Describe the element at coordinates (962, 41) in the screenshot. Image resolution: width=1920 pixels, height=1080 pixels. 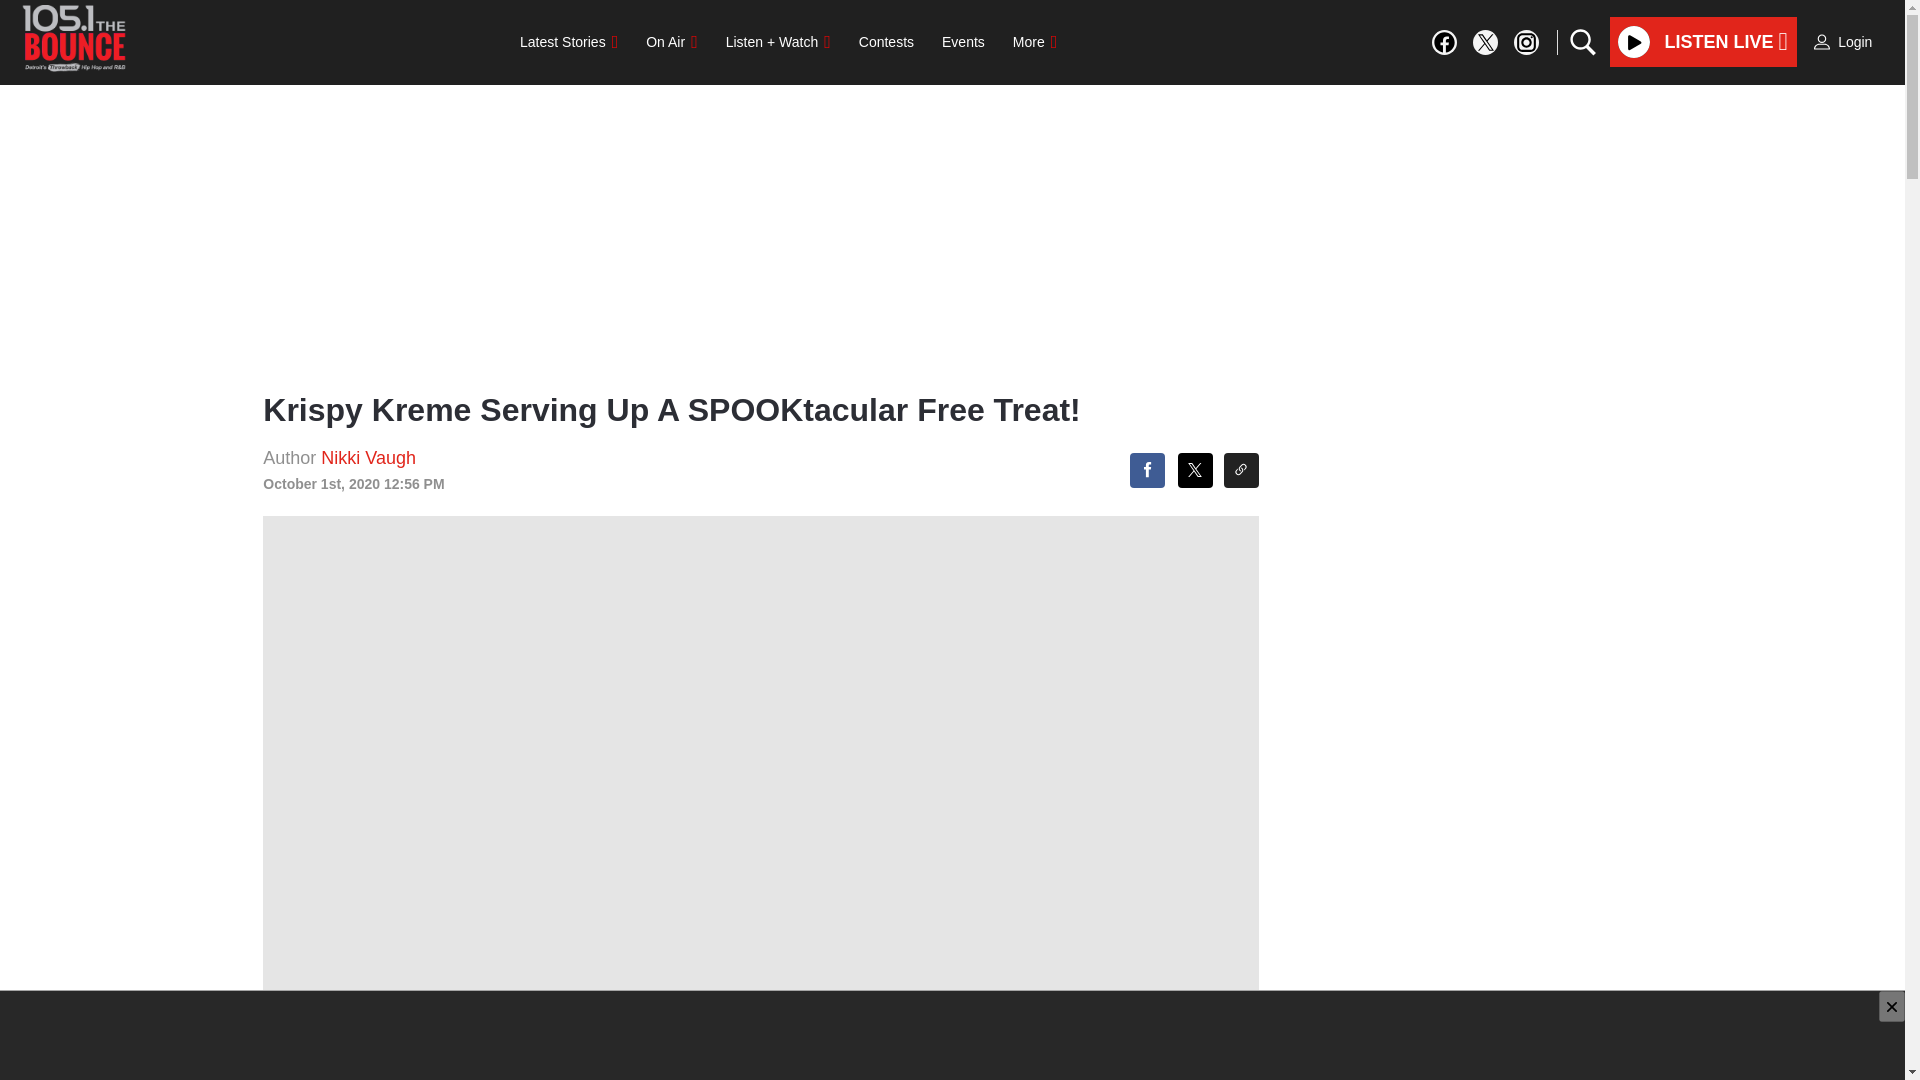
I see `Events` at that location.